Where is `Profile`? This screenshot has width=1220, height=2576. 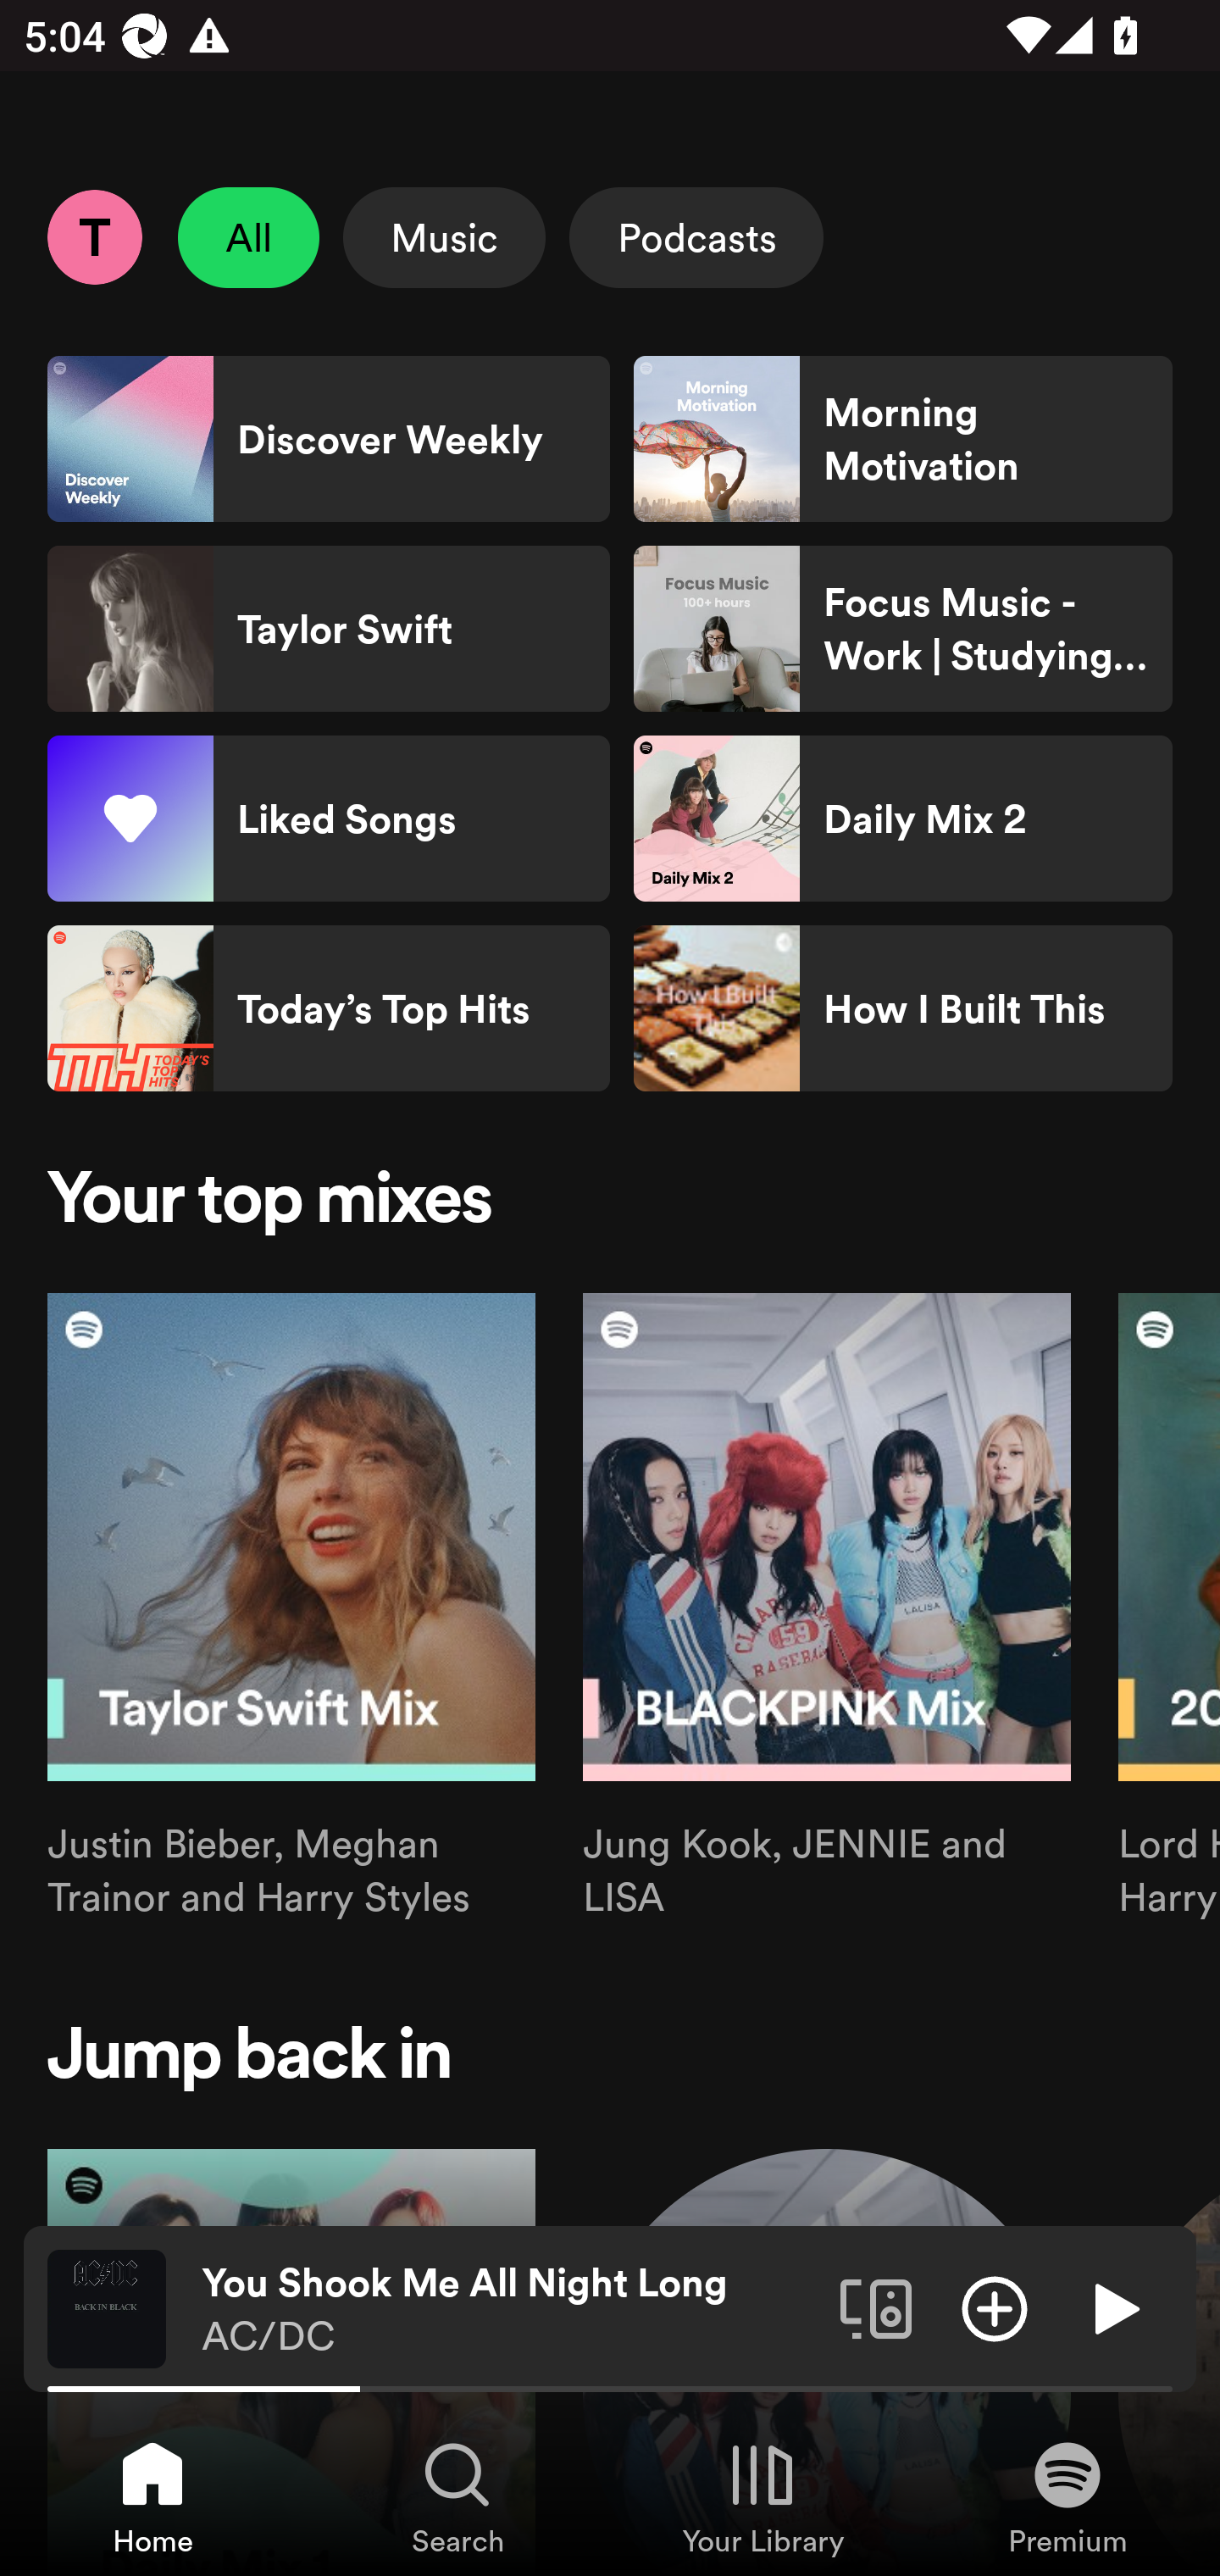 Profile is located at coordinates (94, 236).